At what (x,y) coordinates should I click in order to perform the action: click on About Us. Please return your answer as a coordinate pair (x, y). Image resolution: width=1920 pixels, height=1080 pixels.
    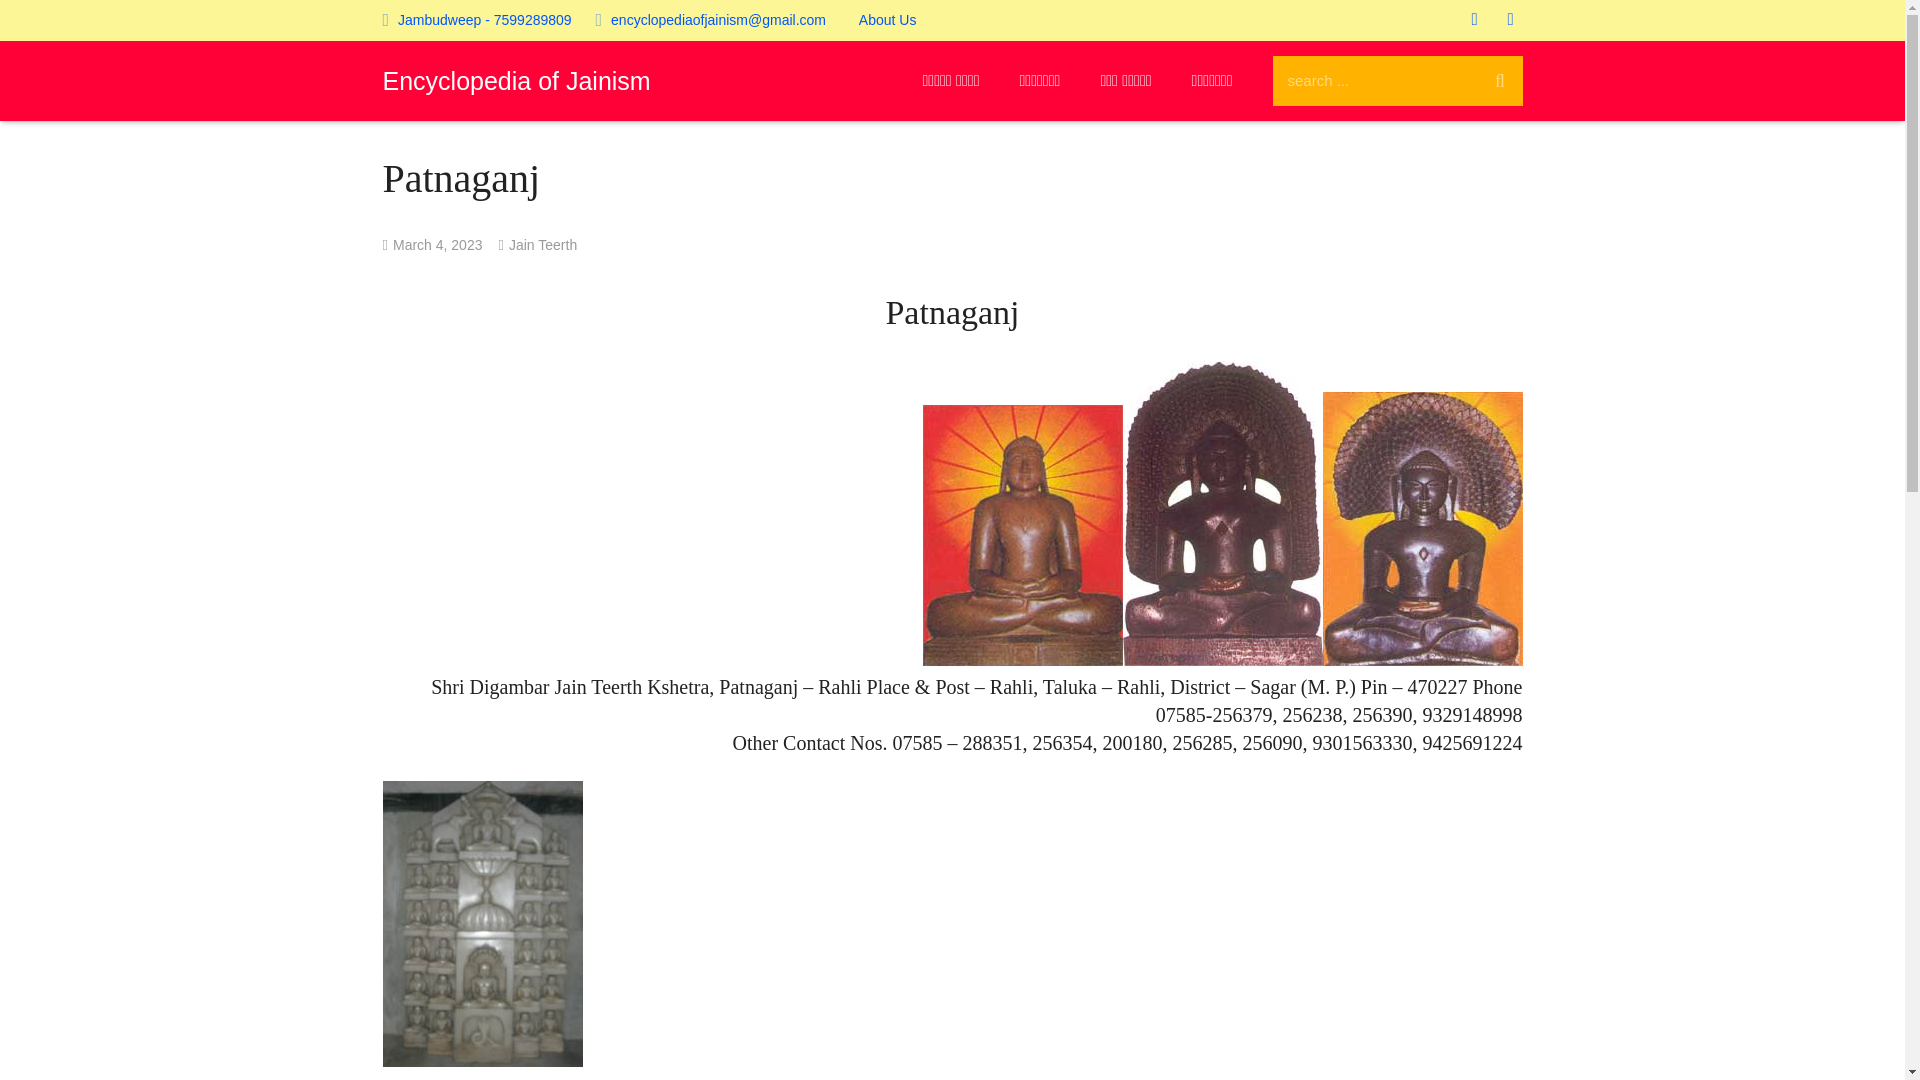
    Looking at the image, I should click on (888, 20).